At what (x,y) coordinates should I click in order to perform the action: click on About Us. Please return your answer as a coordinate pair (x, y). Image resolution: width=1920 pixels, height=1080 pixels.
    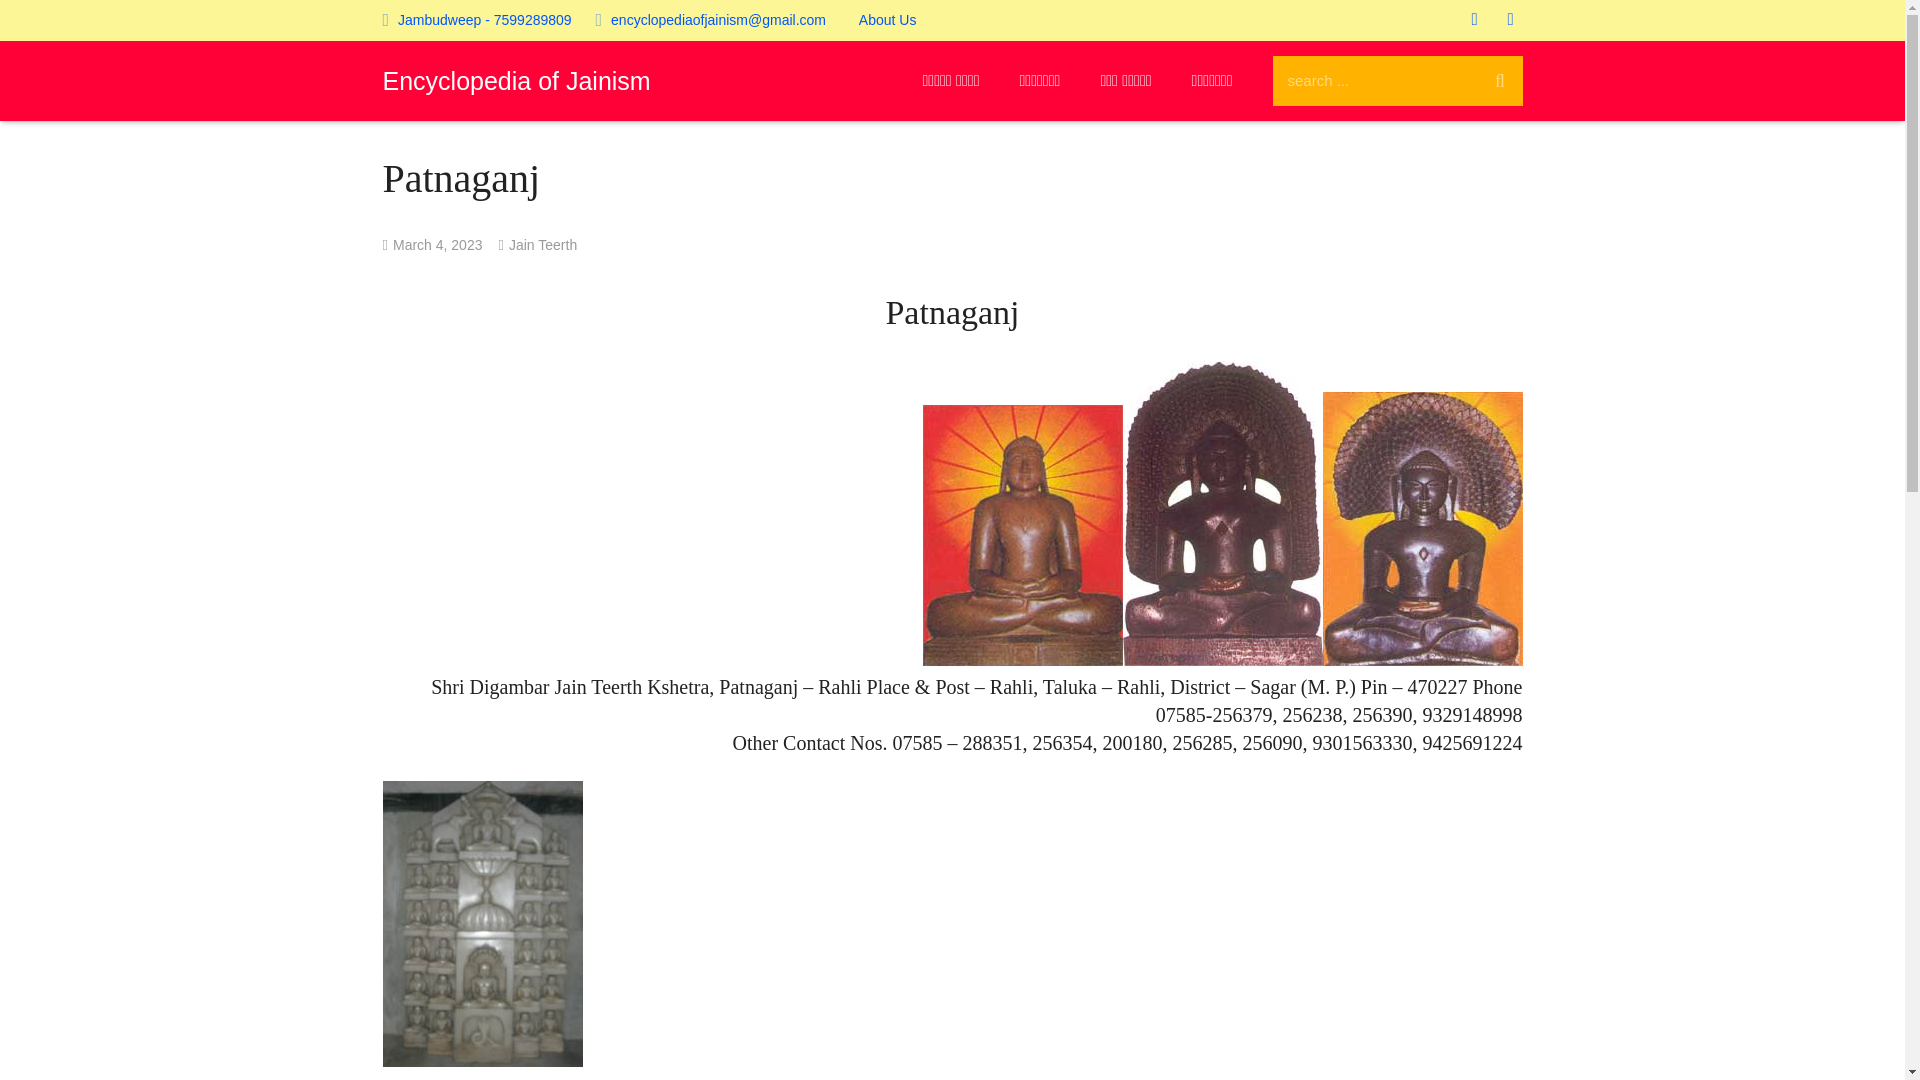
    Looking at the image, I should click on (888, 20).